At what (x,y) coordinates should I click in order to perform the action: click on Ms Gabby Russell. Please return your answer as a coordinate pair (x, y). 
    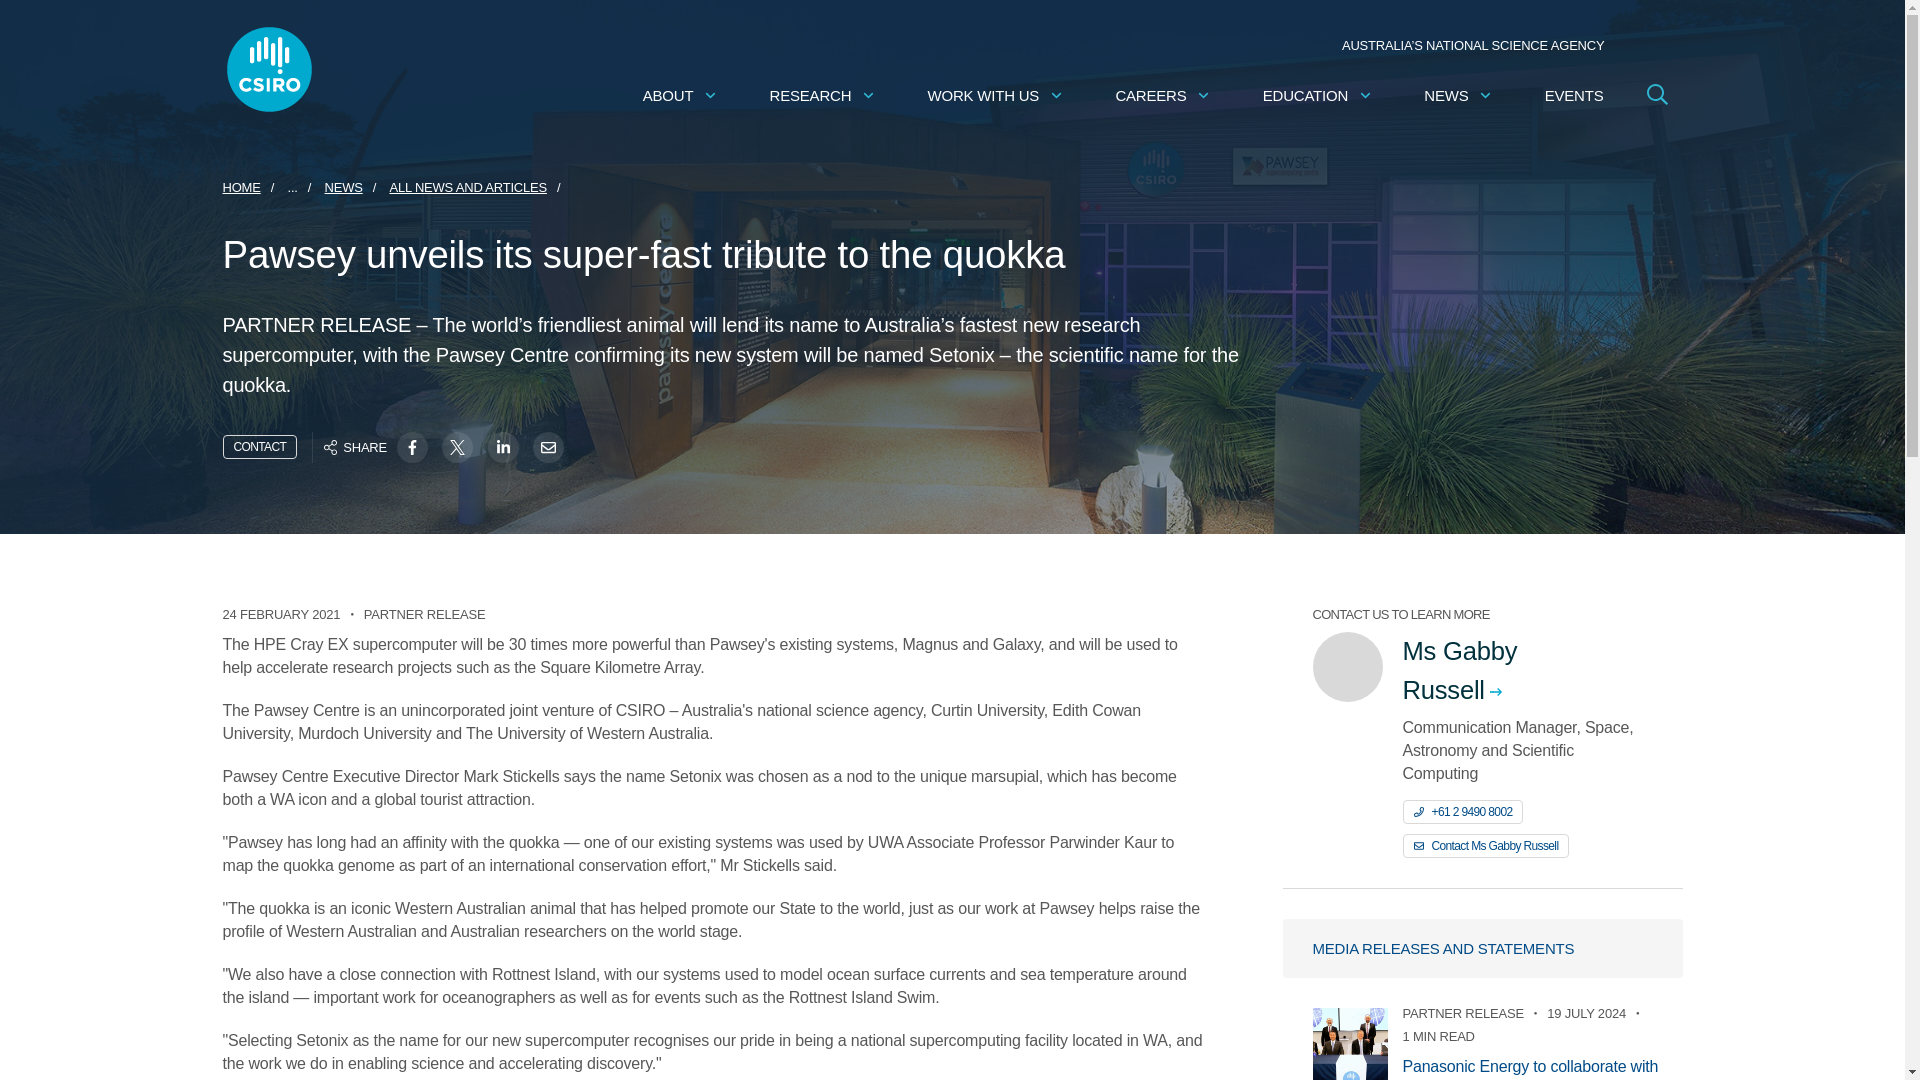
    Looking at the image, I should click on (1526, 670).